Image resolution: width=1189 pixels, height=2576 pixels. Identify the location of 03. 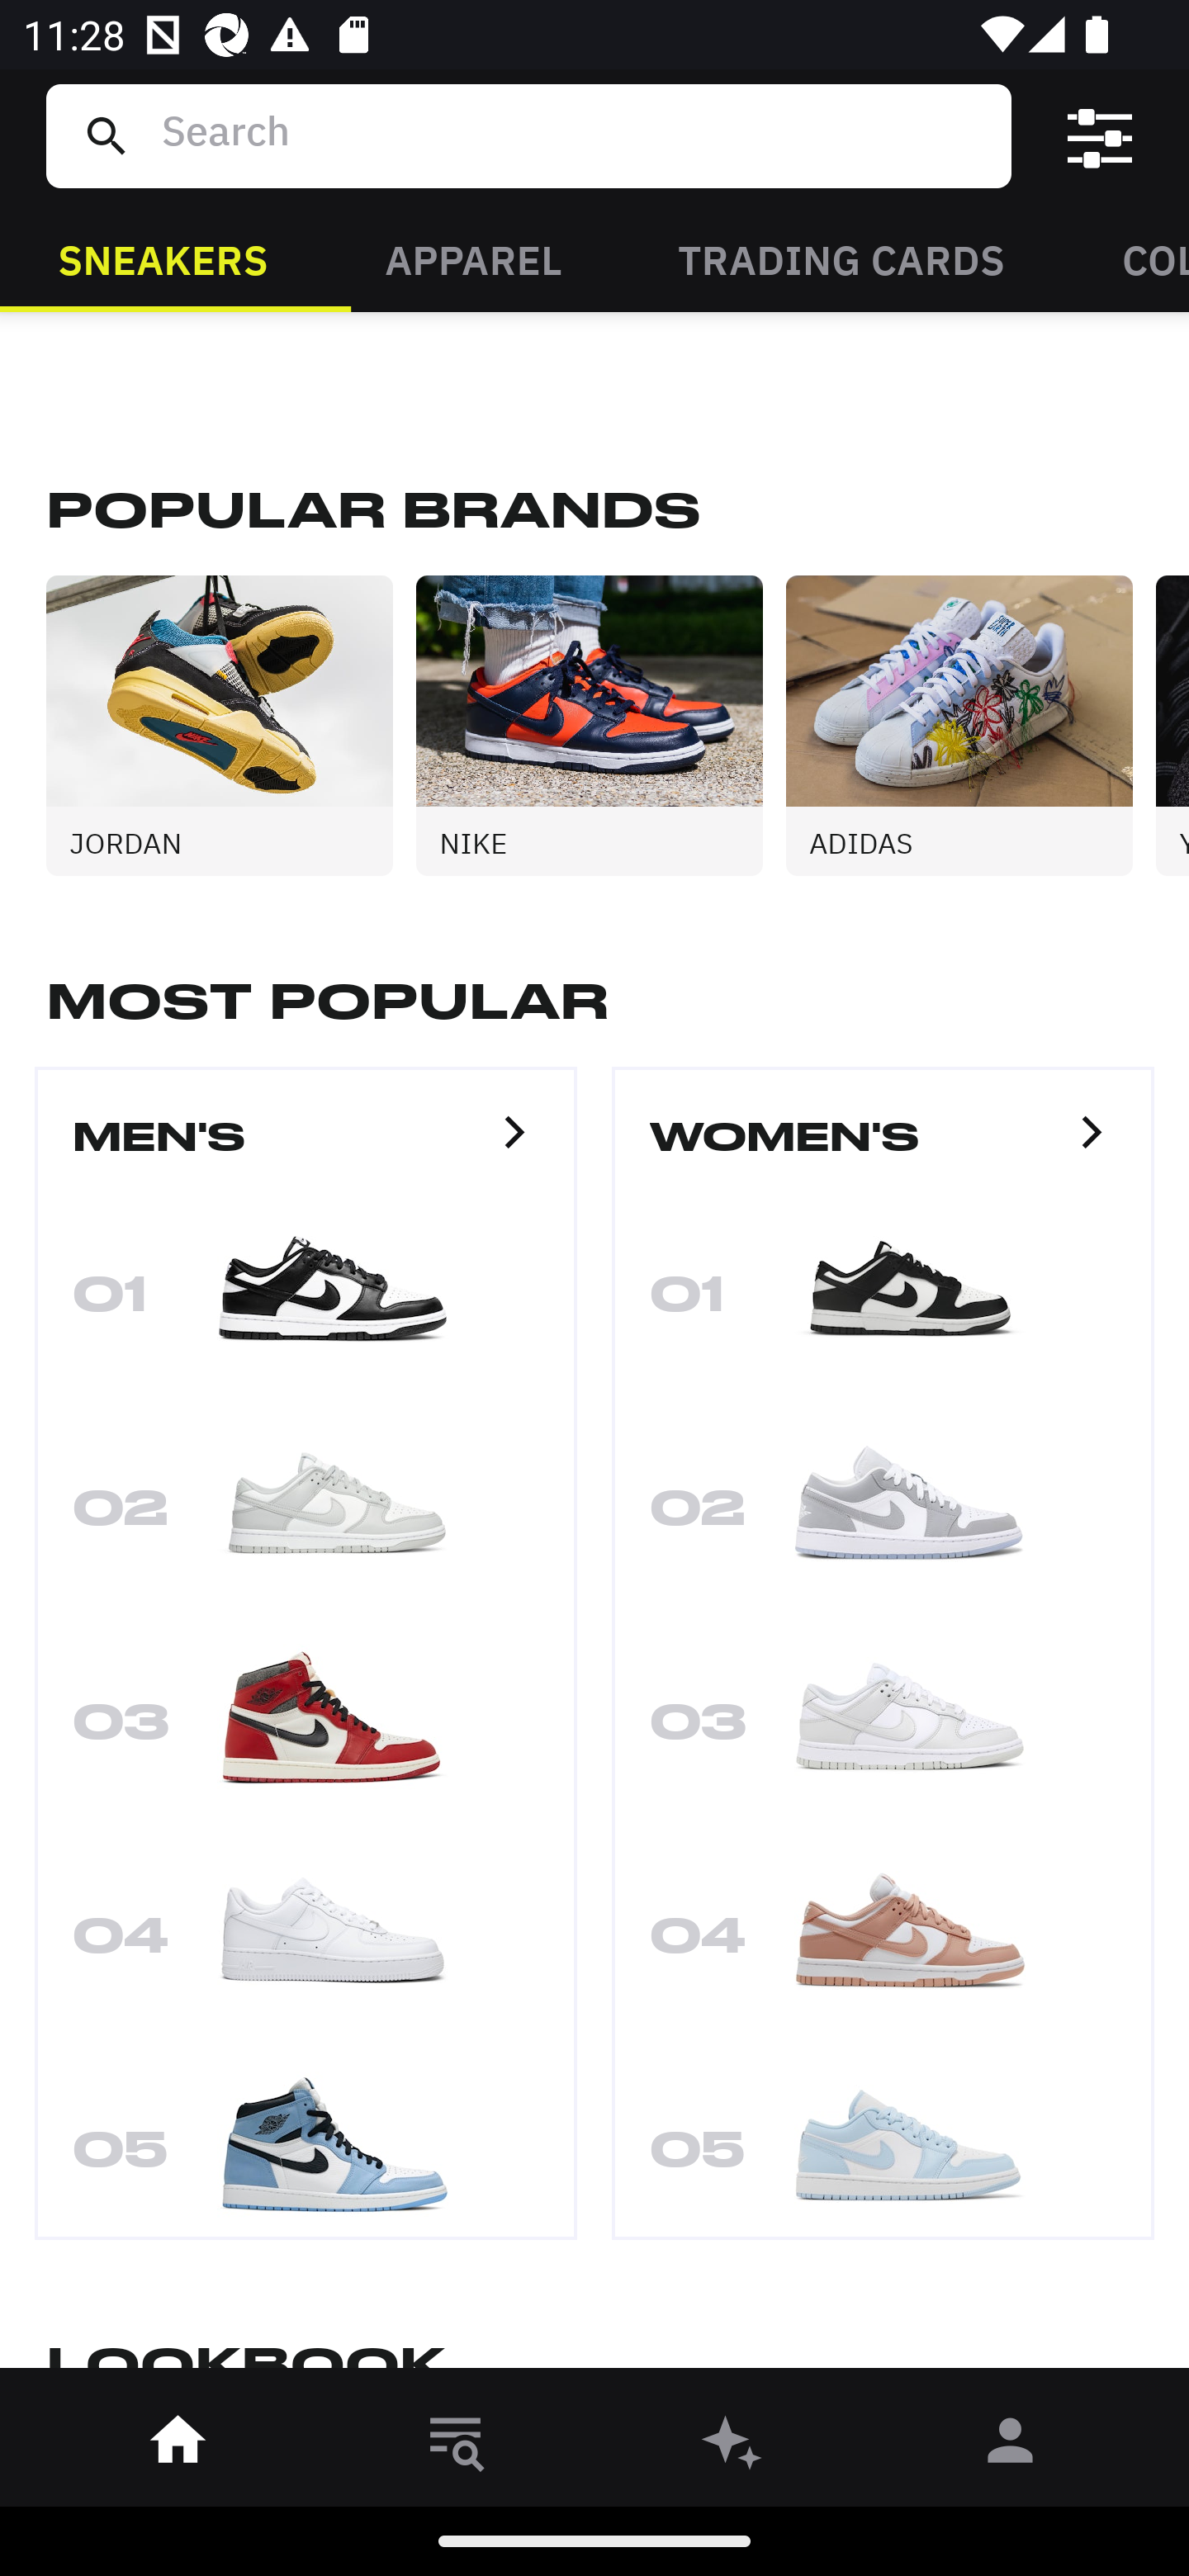
(306, 1732).